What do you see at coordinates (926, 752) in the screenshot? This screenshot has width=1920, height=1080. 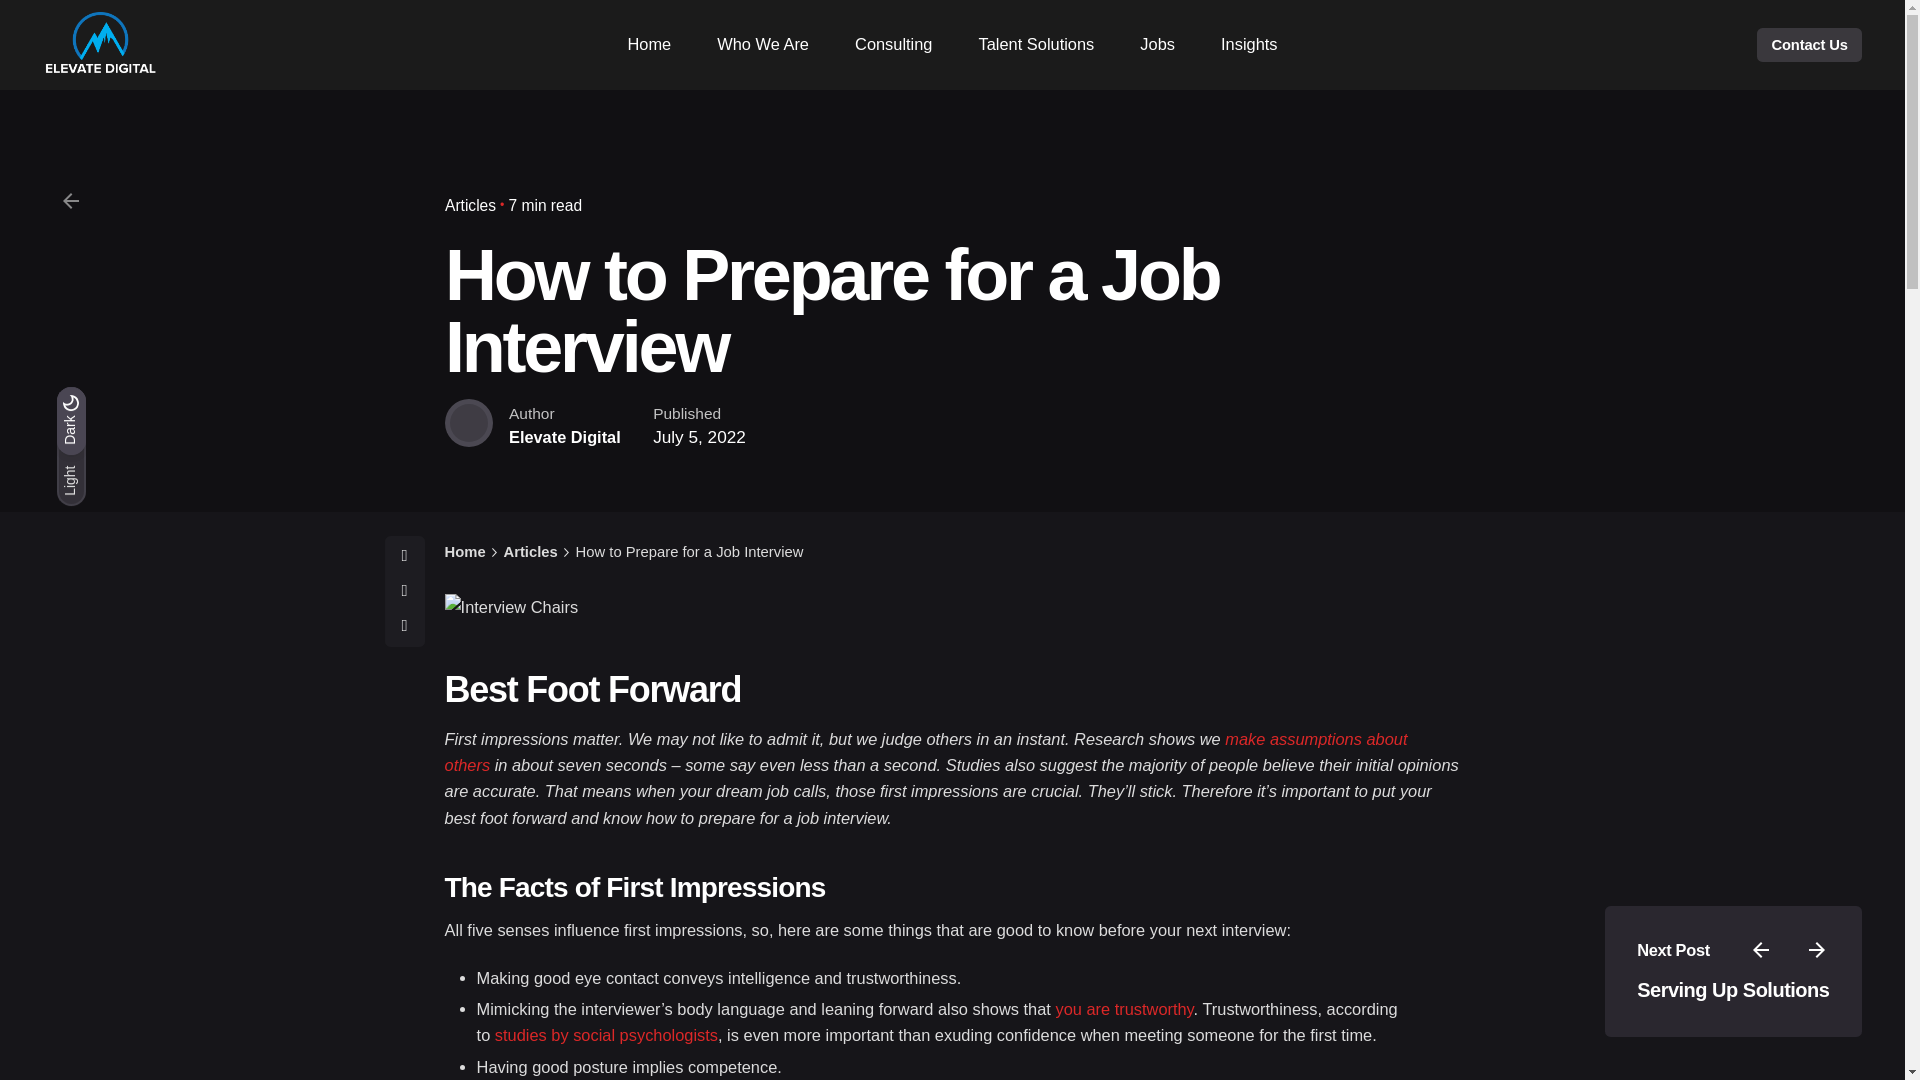 I see `make assumptions about others ` at bounding box center [926, 752].